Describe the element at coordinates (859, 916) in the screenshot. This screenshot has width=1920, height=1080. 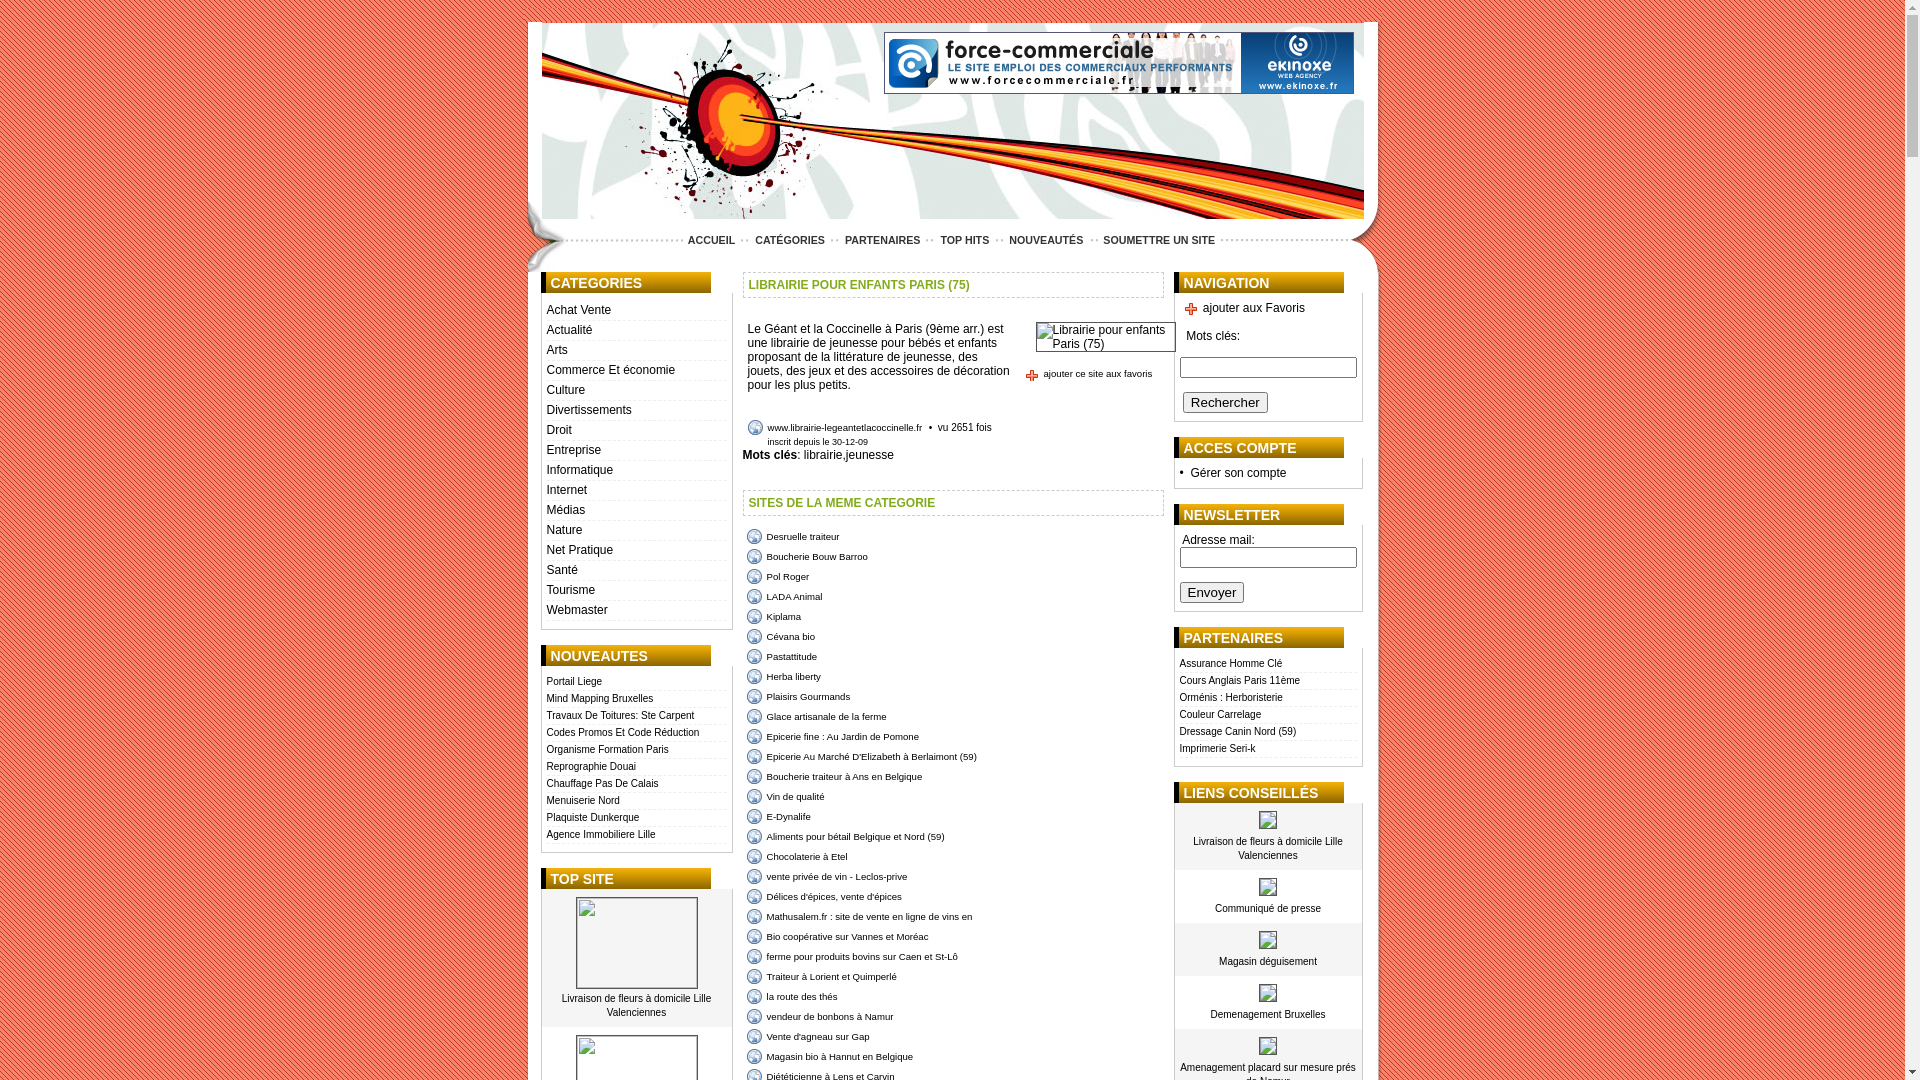
I see `Mathusalem.fr : site de vente en ligne de vins en` at that location.